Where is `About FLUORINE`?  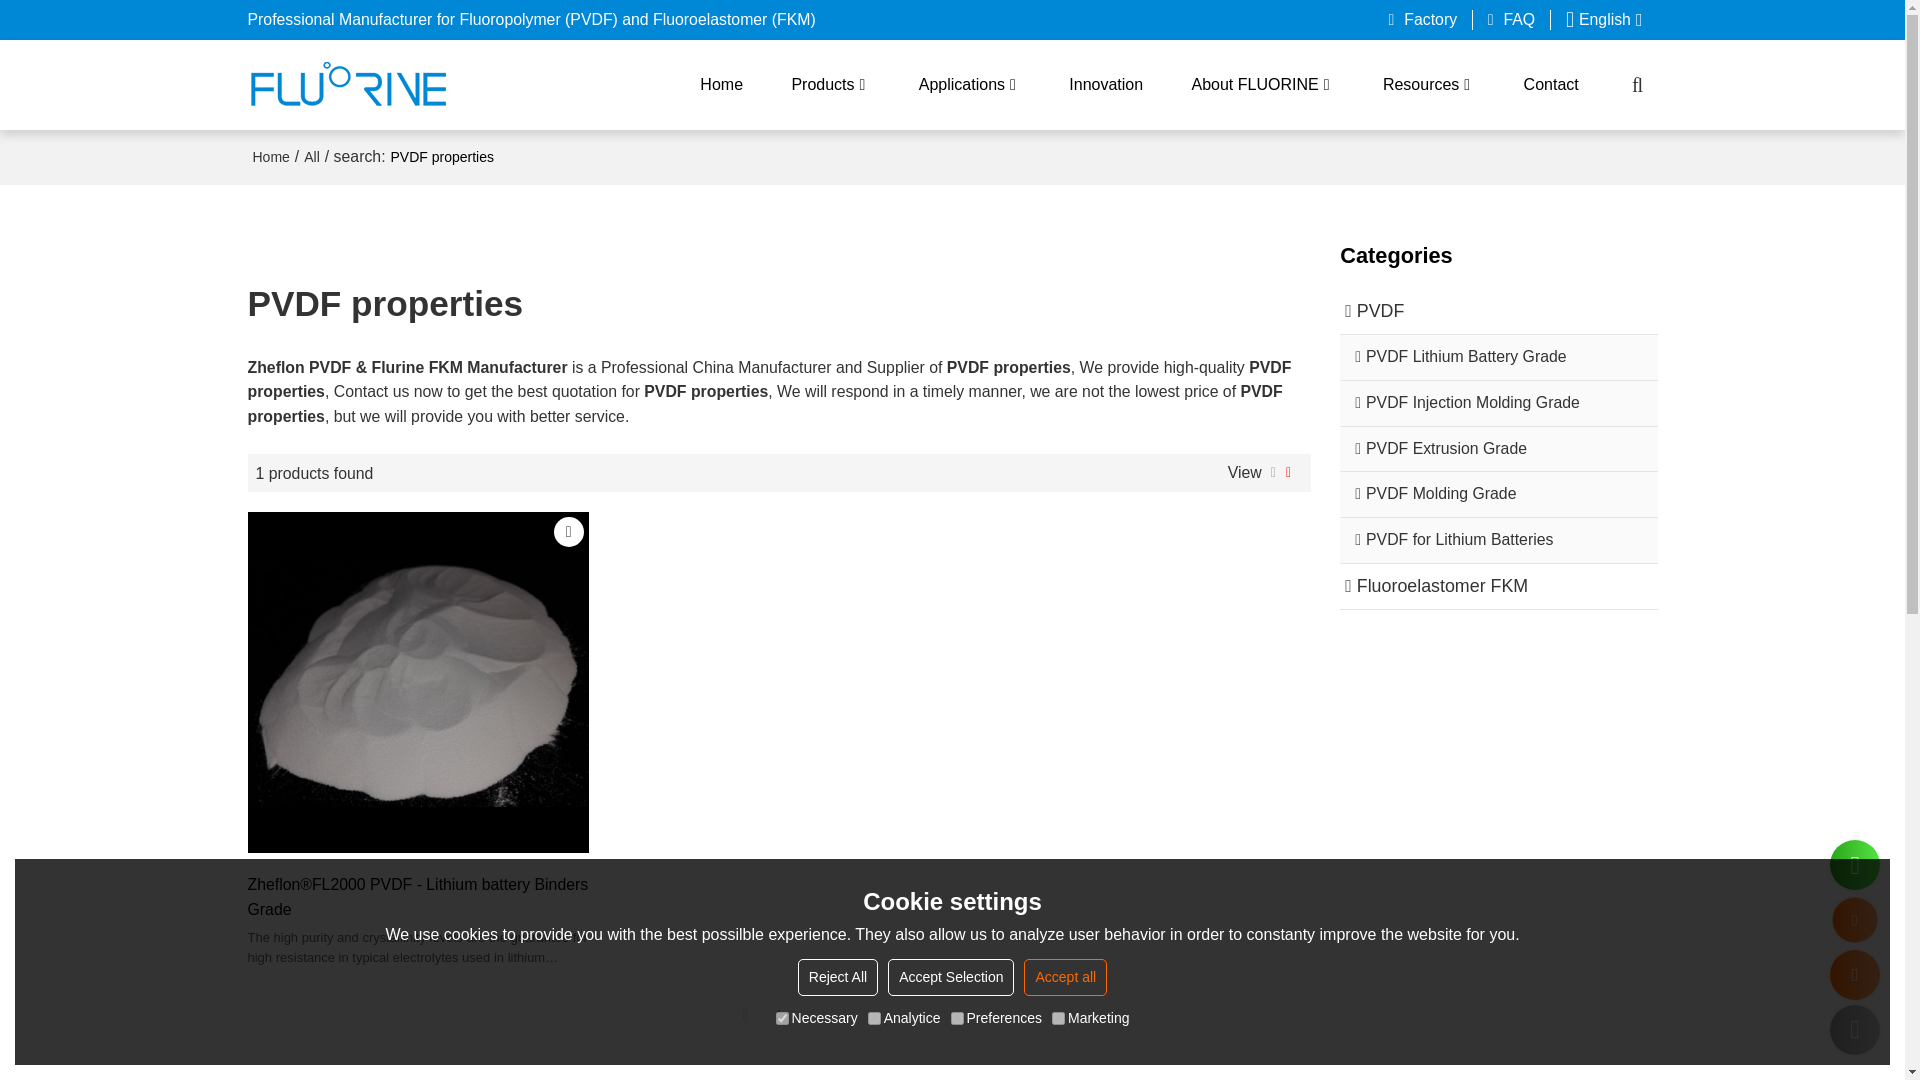
About FLUORINE is located at coordinates (1263, 84).